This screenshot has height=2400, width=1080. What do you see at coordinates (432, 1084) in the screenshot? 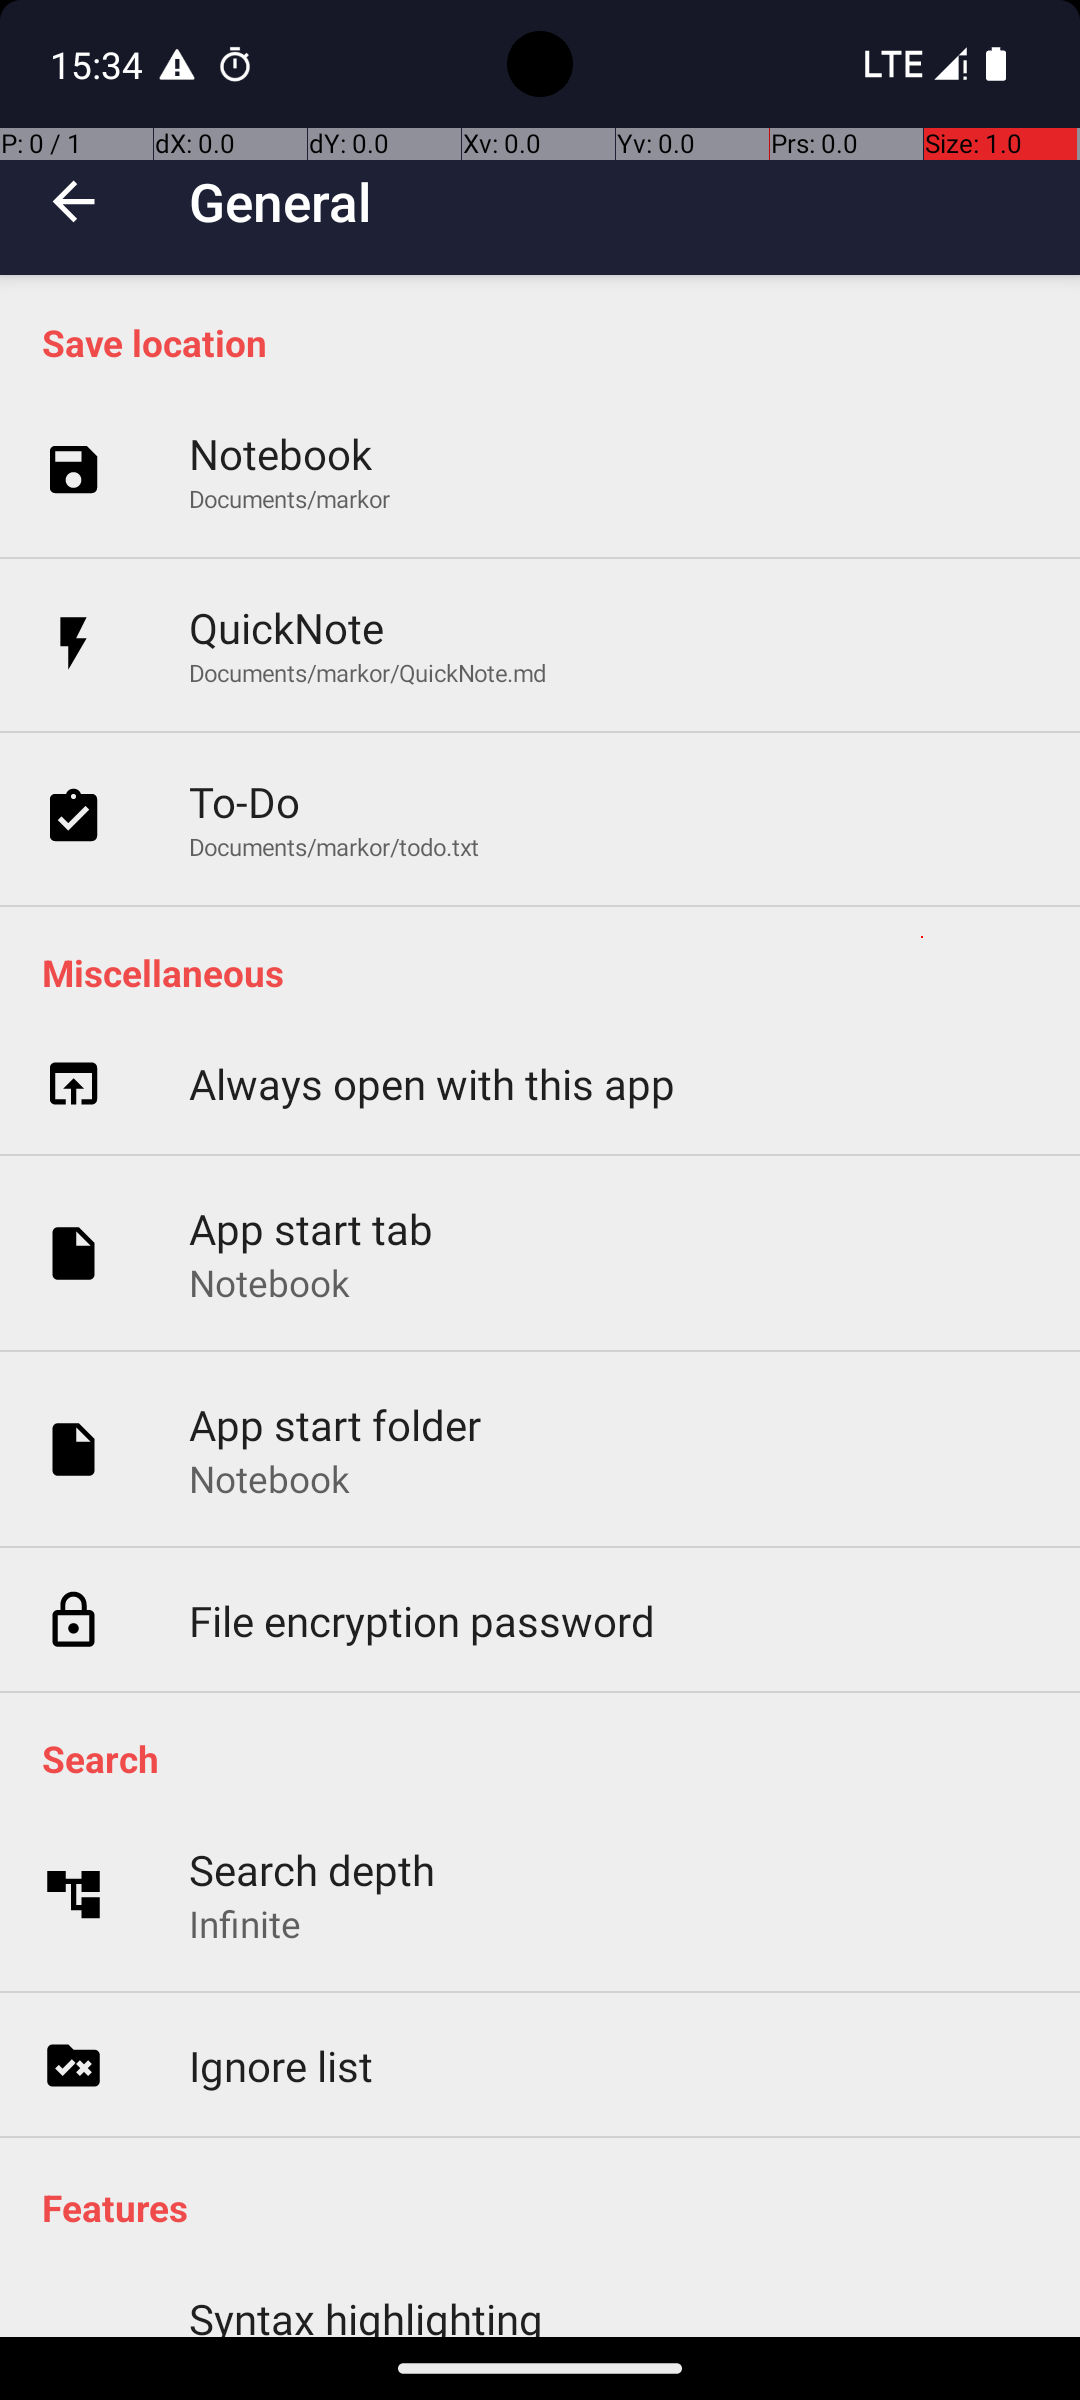
I see `Always open with this app` at bounding box center [432, 1084].